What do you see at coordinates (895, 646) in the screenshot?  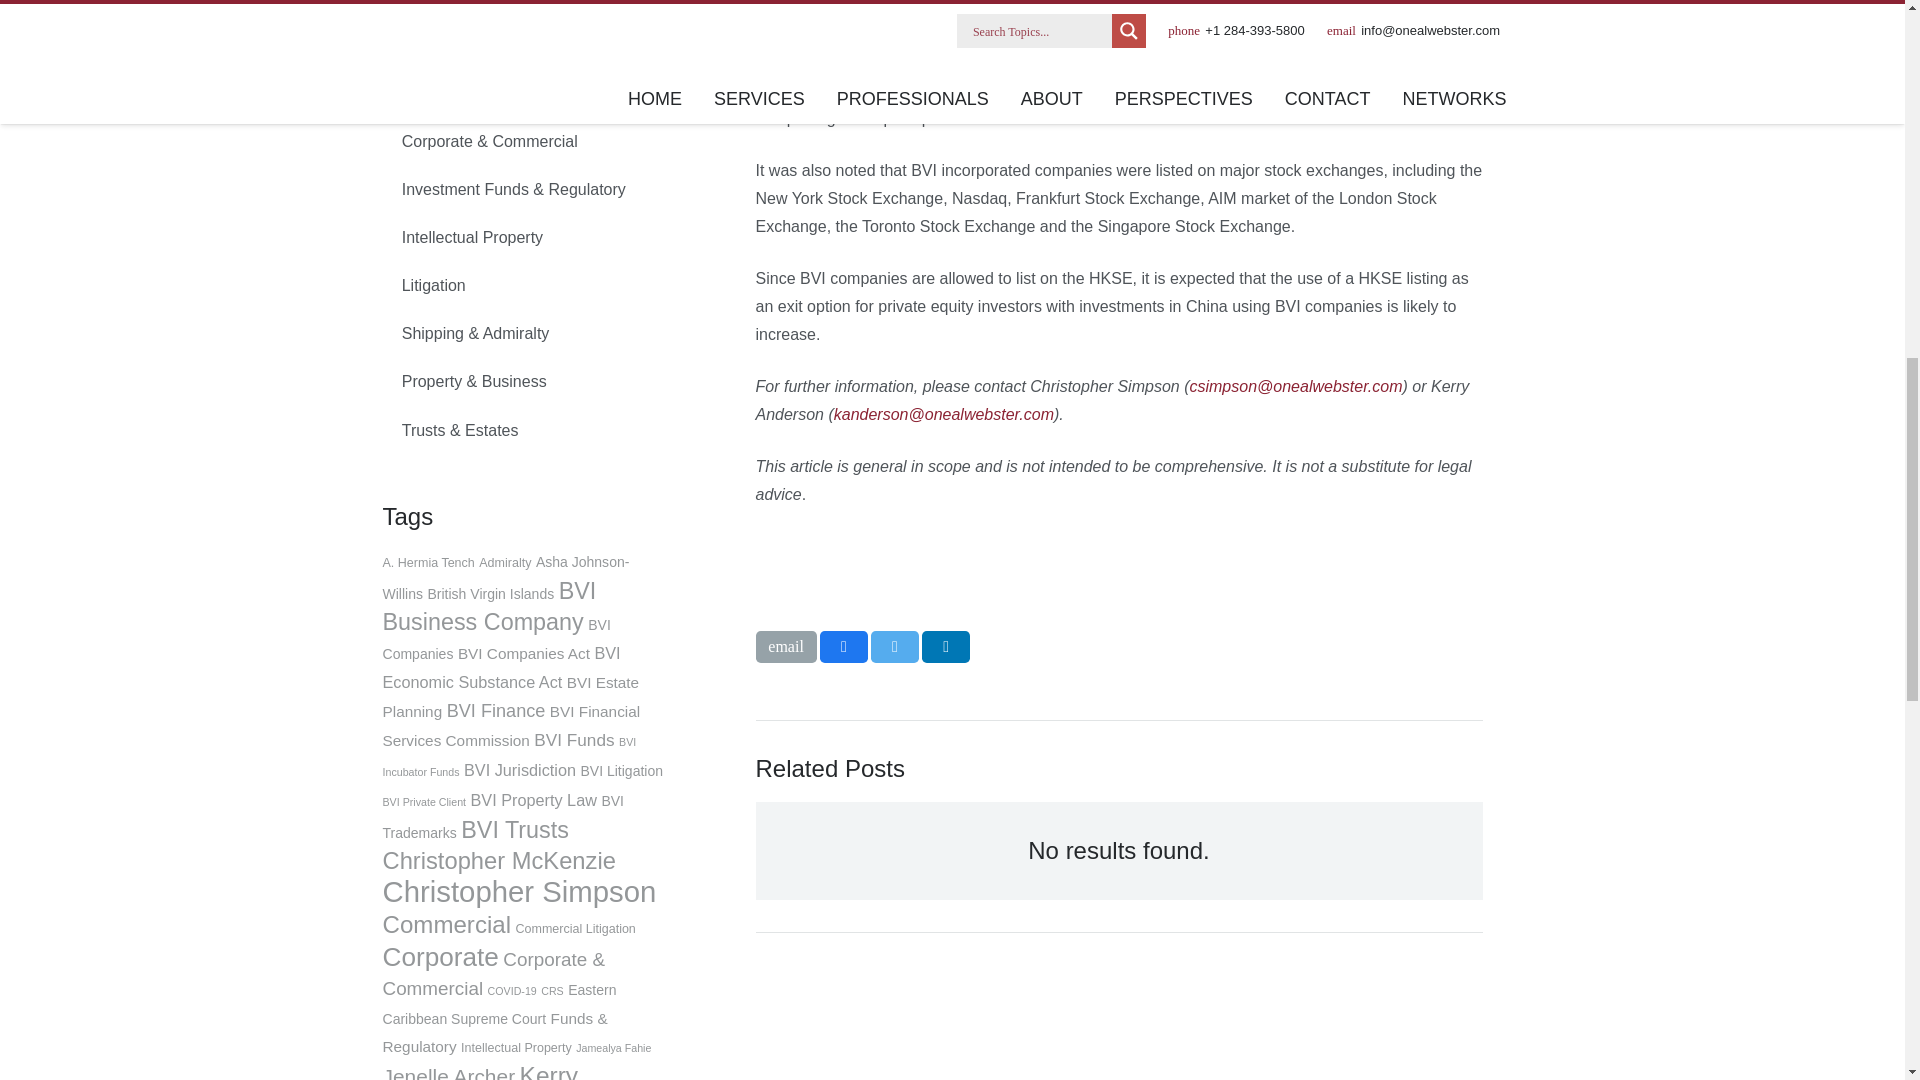 I see `Tweet this` at bounding box center [895, 646].